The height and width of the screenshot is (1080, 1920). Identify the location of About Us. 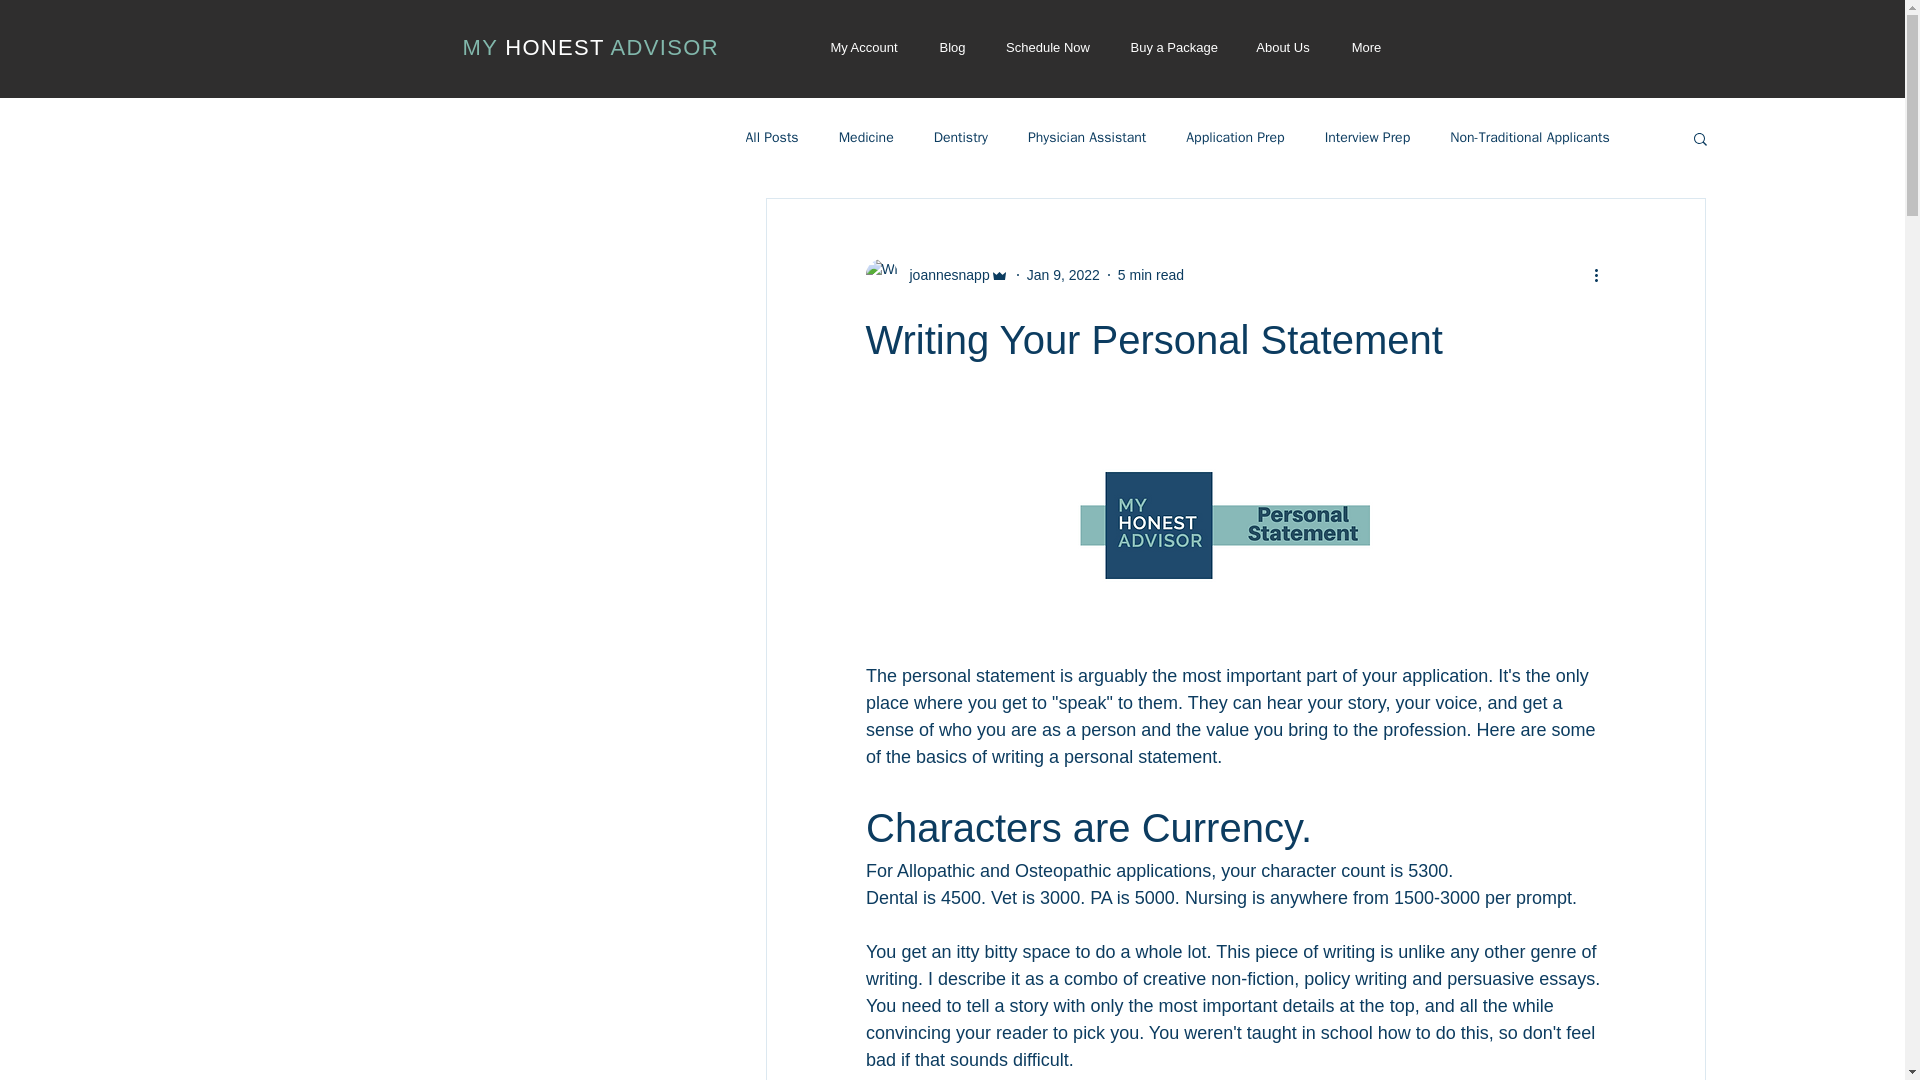
(1283, 47).